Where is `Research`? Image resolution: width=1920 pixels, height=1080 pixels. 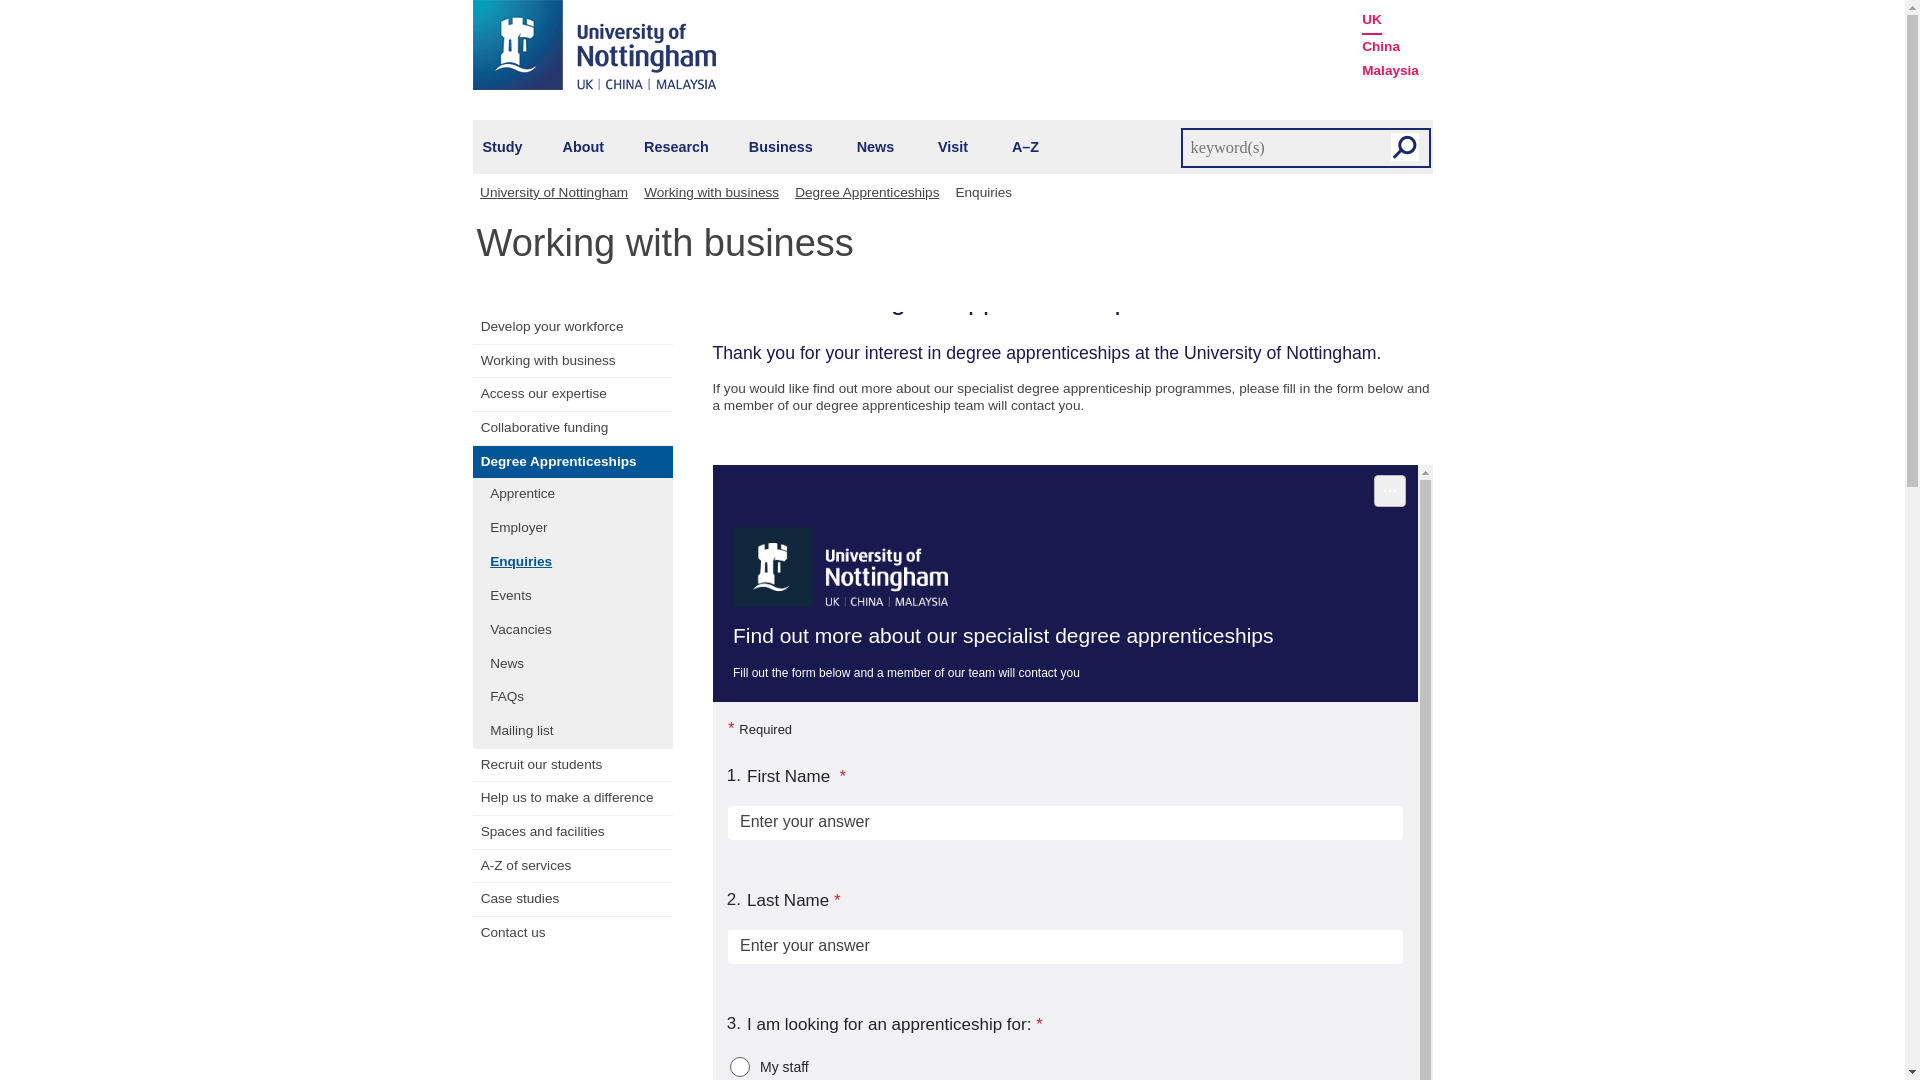
Research is located at coordinates (676, 146).